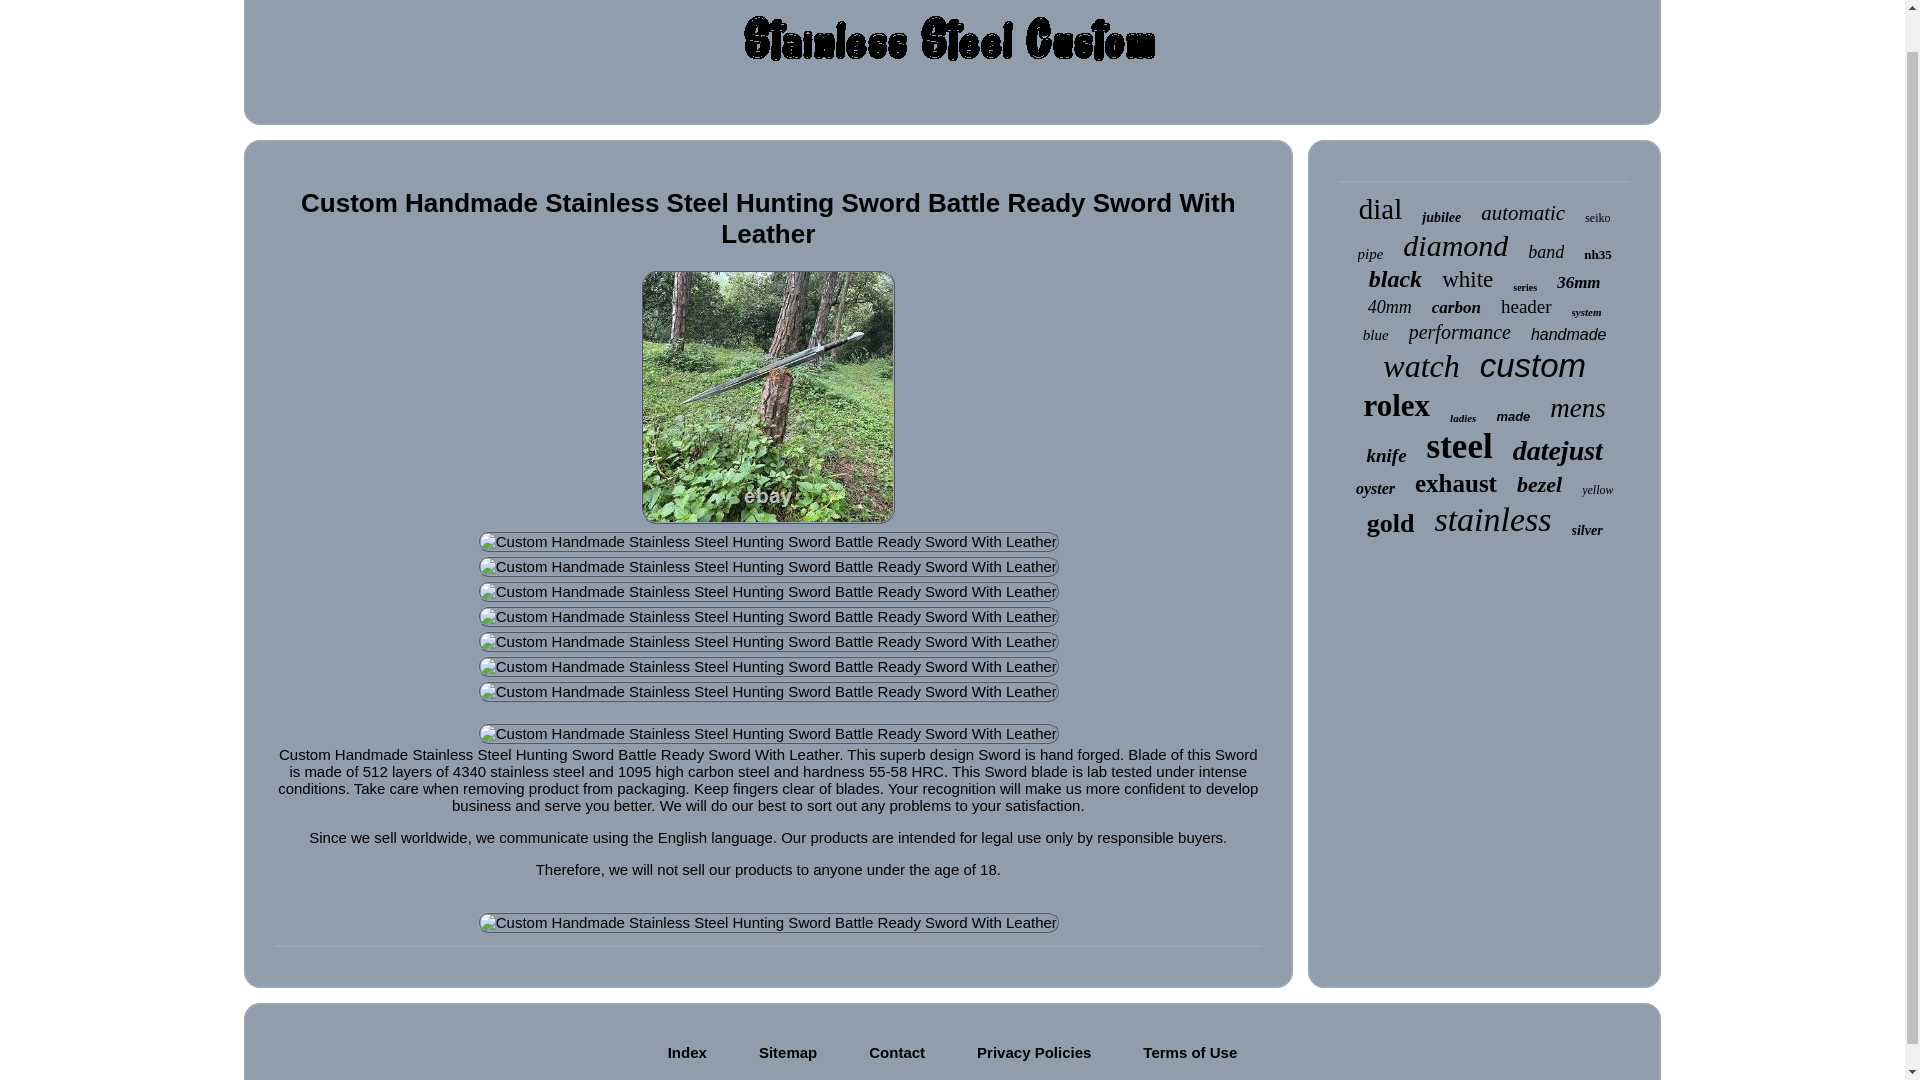 This screenshot has height=1080, width=1920. What do you see at coordinates (1522, 212) in the screenshot?
I see `automatic` at bounding box center [1522, 212].